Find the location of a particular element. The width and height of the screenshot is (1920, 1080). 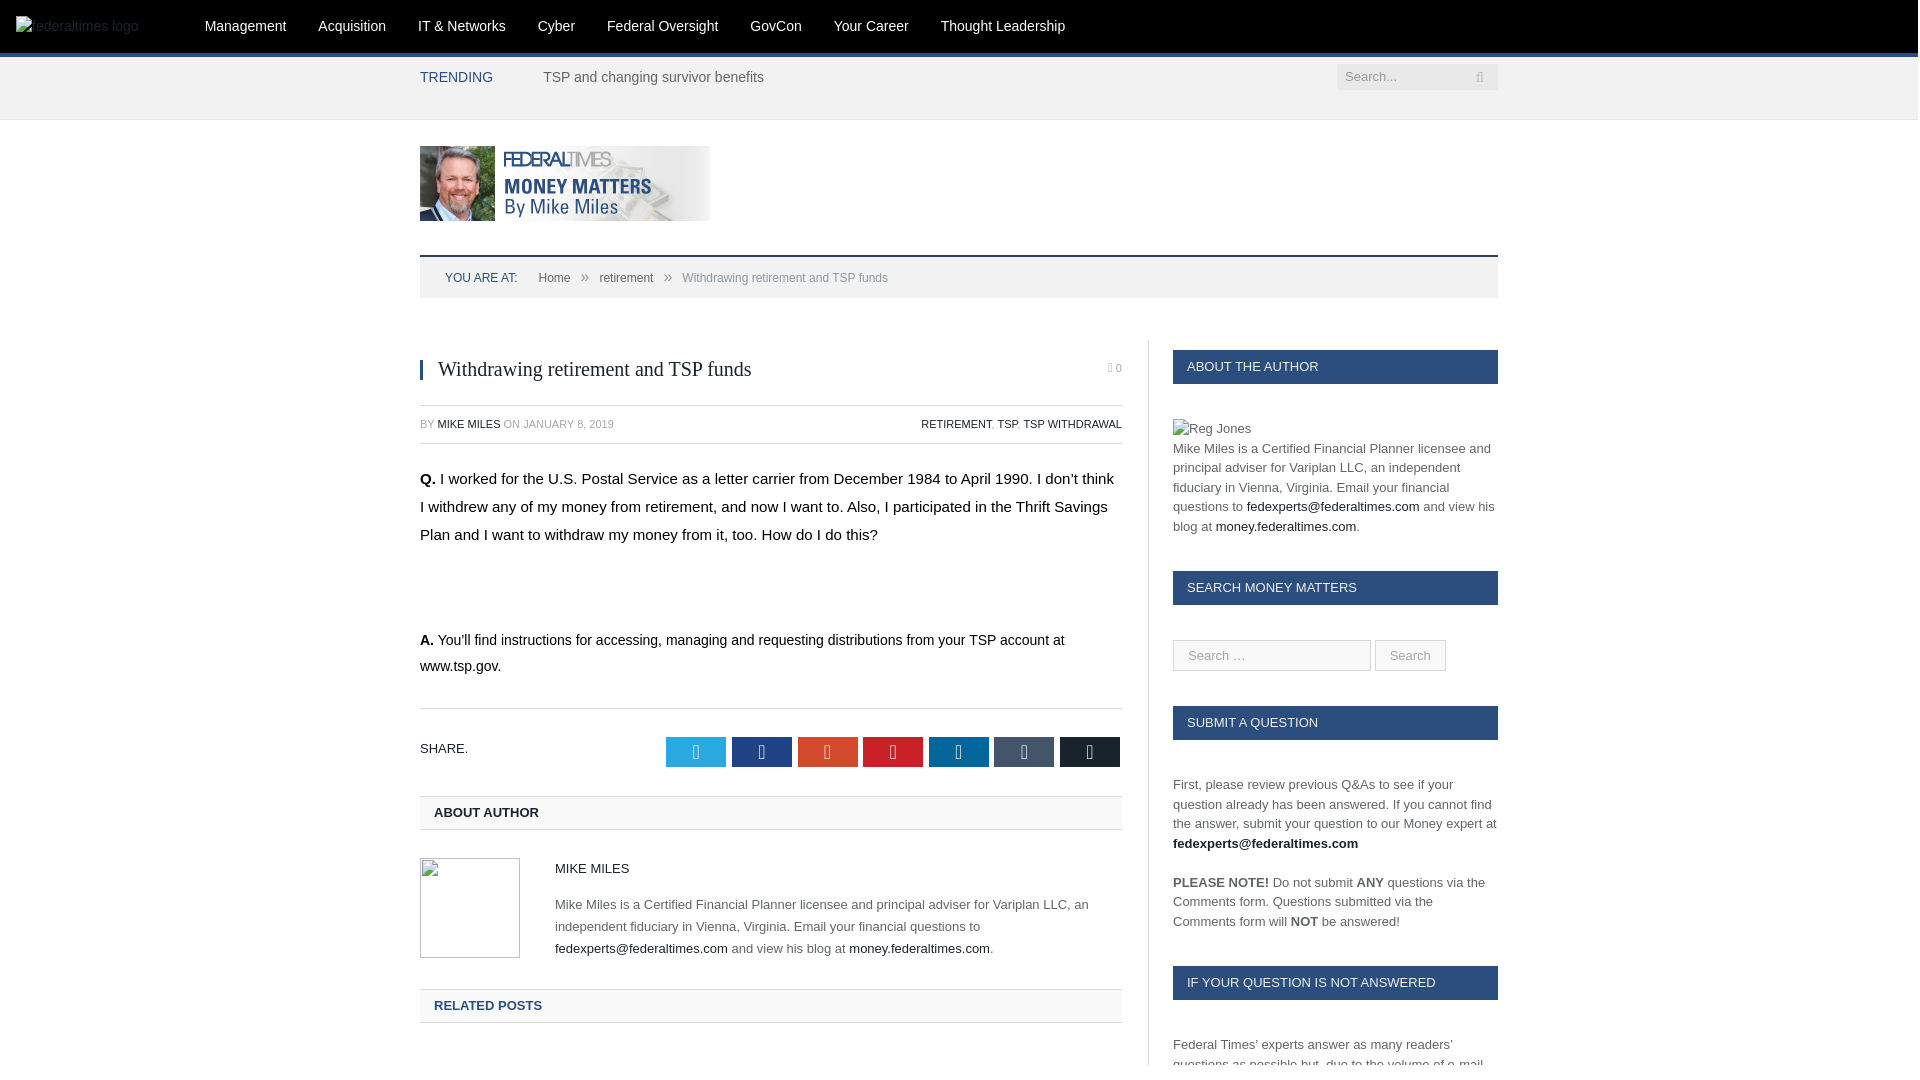

Tumblr is located at coordinates (1024, 751).